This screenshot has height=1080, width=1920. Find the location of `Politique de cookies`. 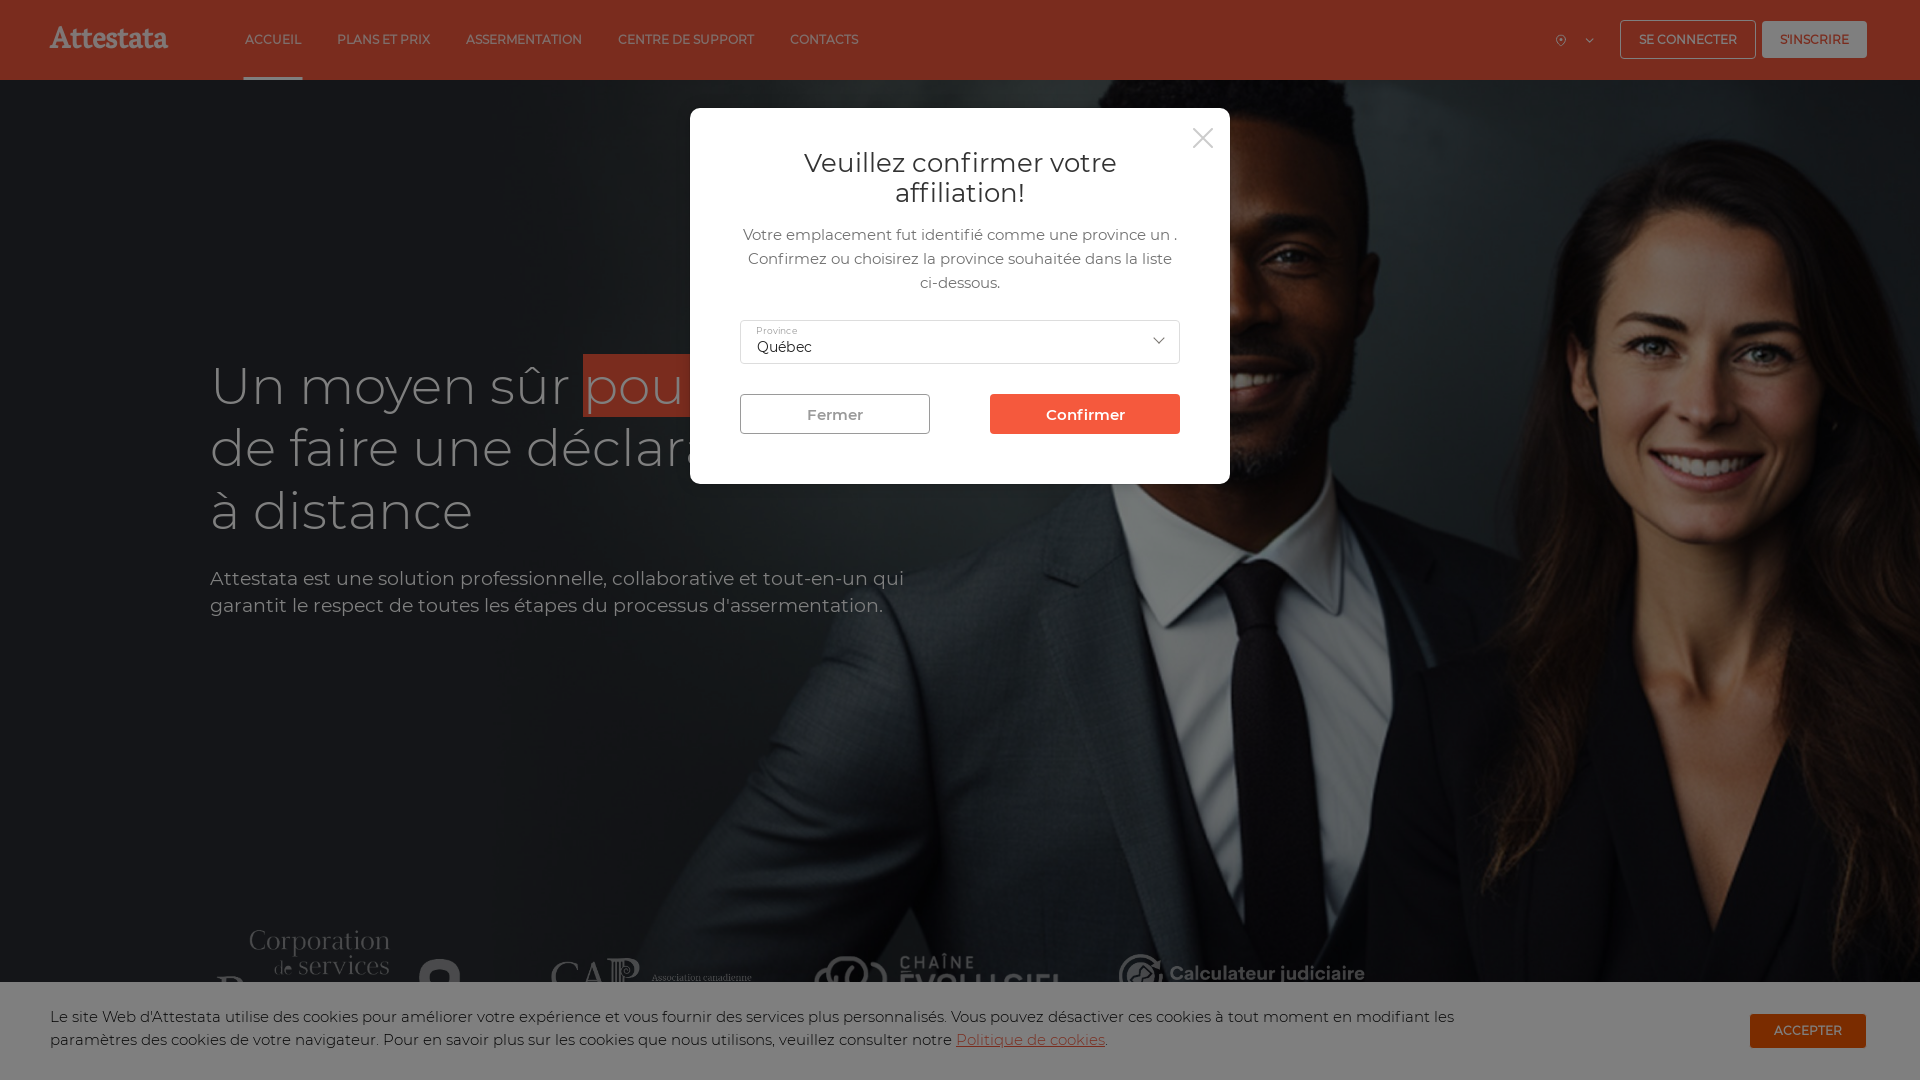

Politique de cookies is located at coordinates (1030, 1040).